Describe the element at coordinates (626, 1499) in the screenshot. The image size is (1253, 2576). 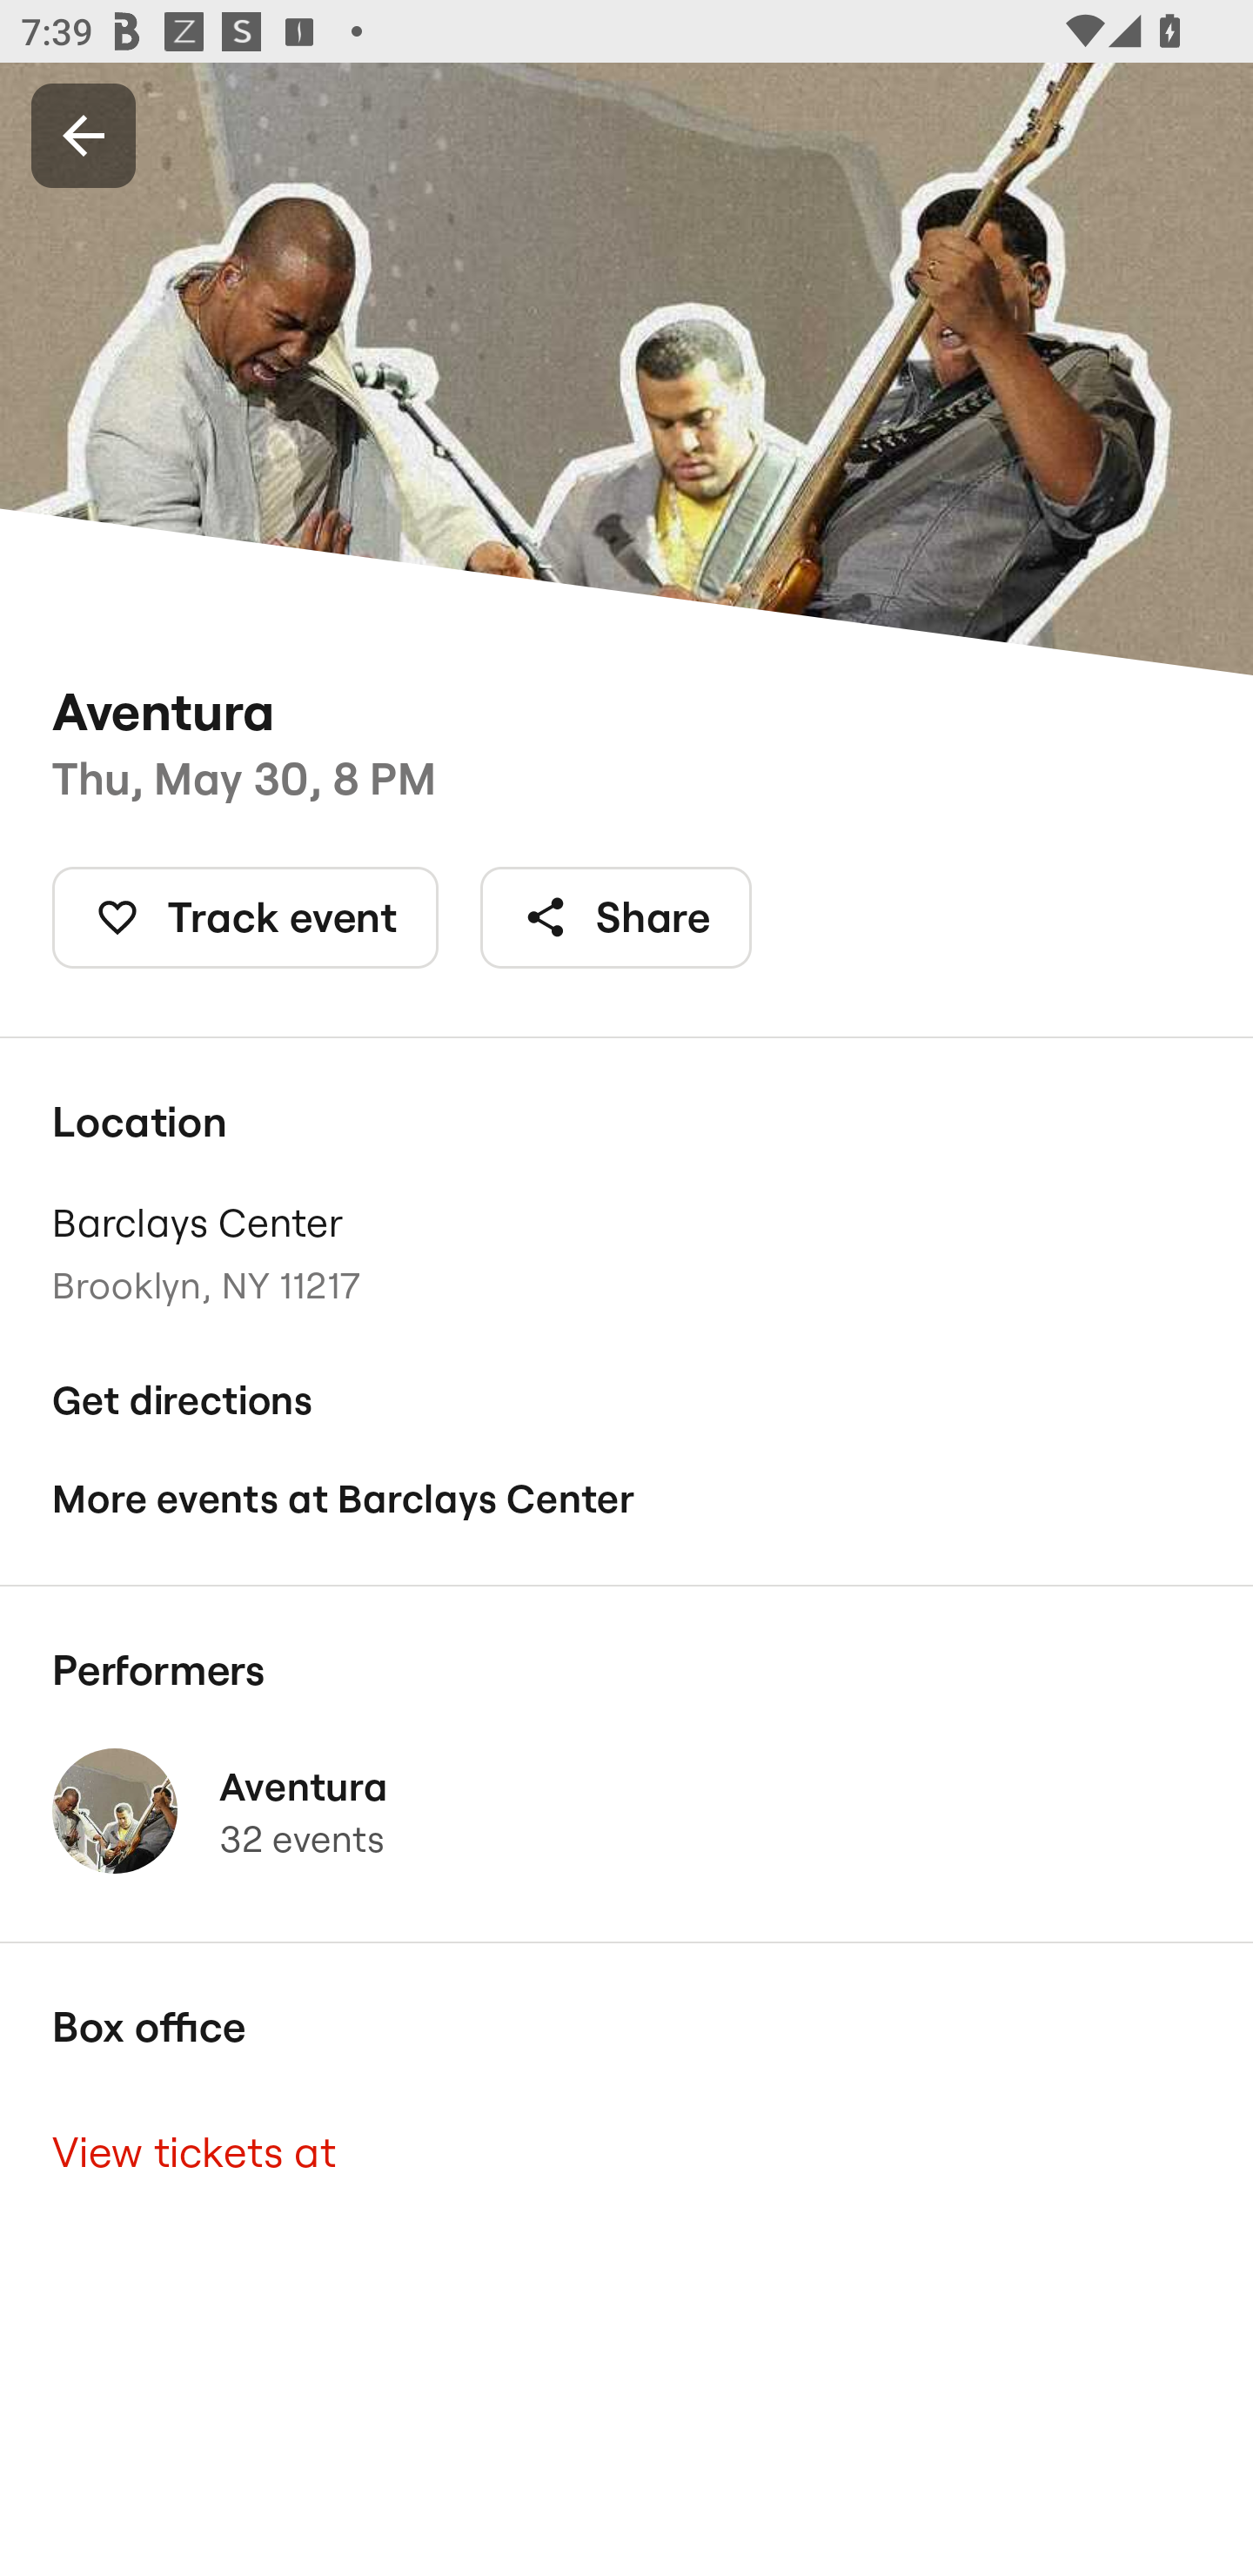
I see `More events at Barclays Center` at that location.